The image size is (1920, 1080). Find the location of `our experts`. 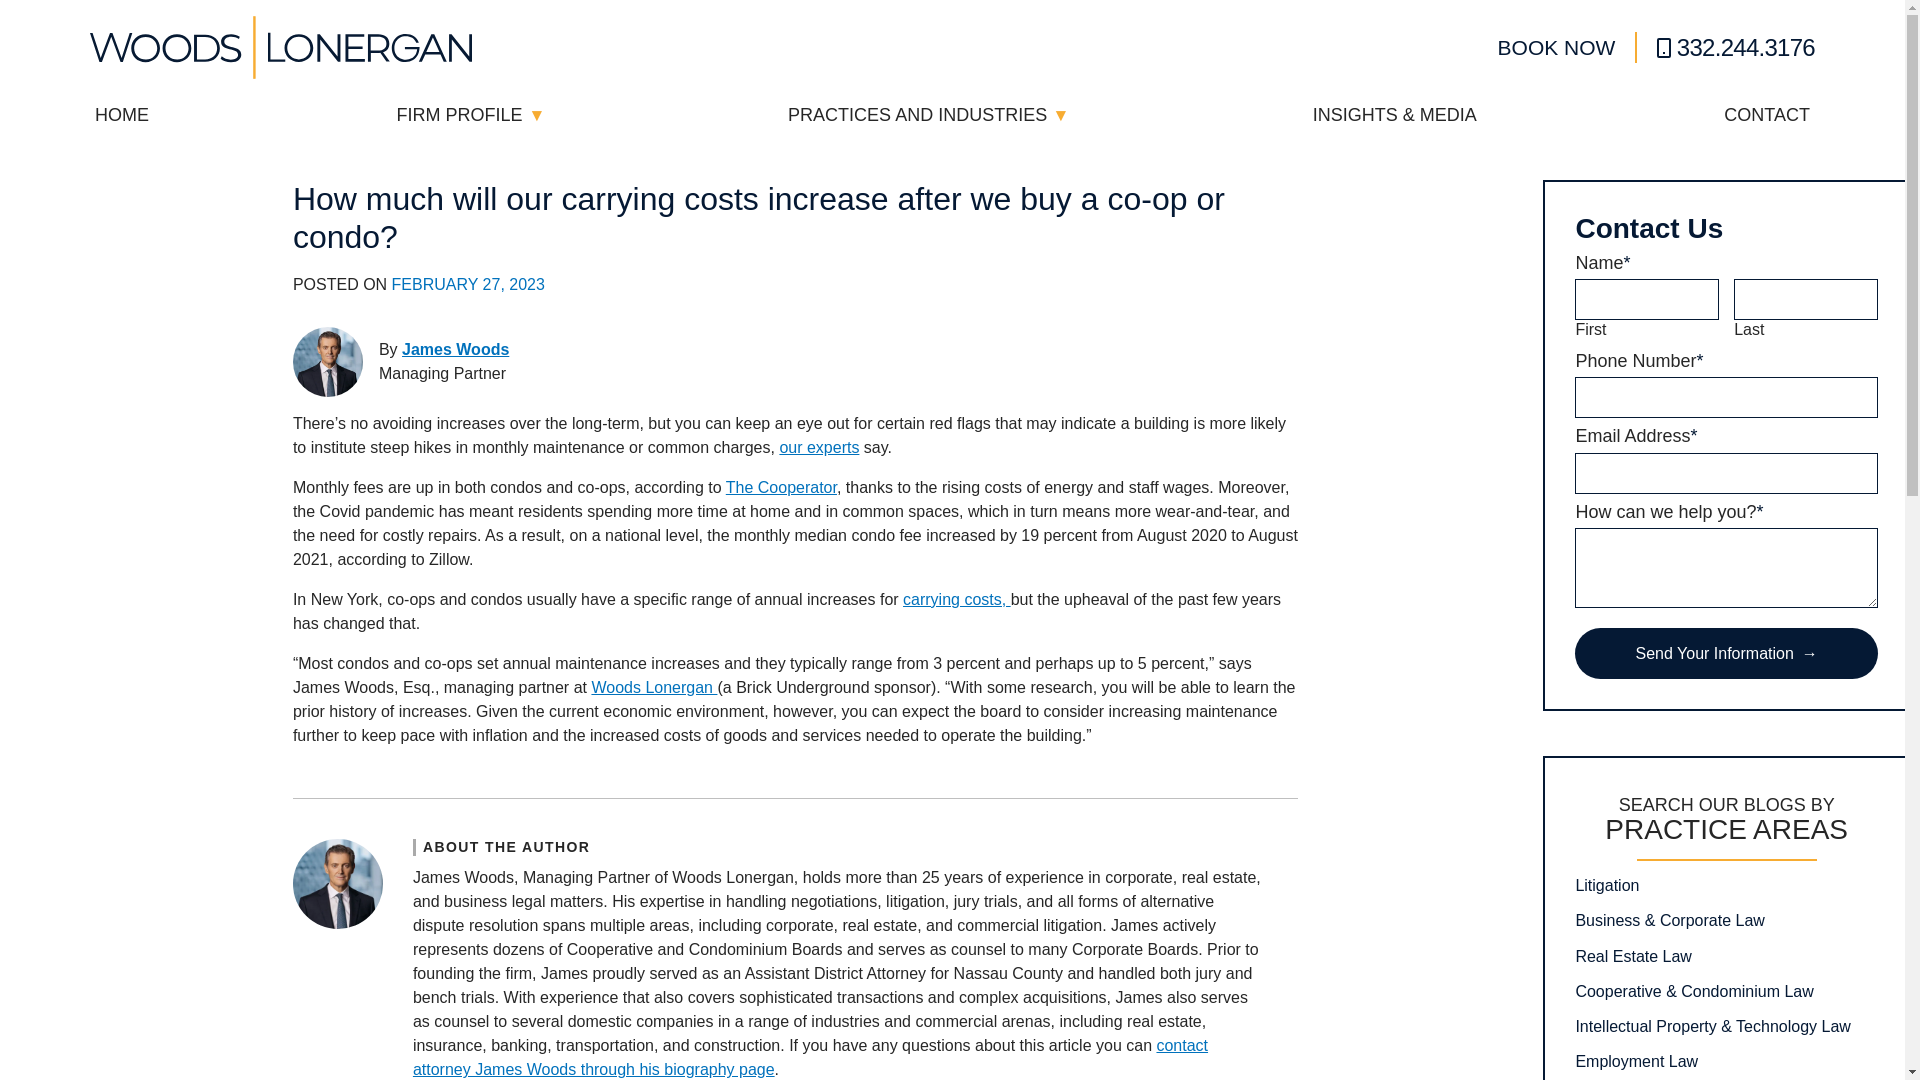

our experts is located at coordinates (818, 446).